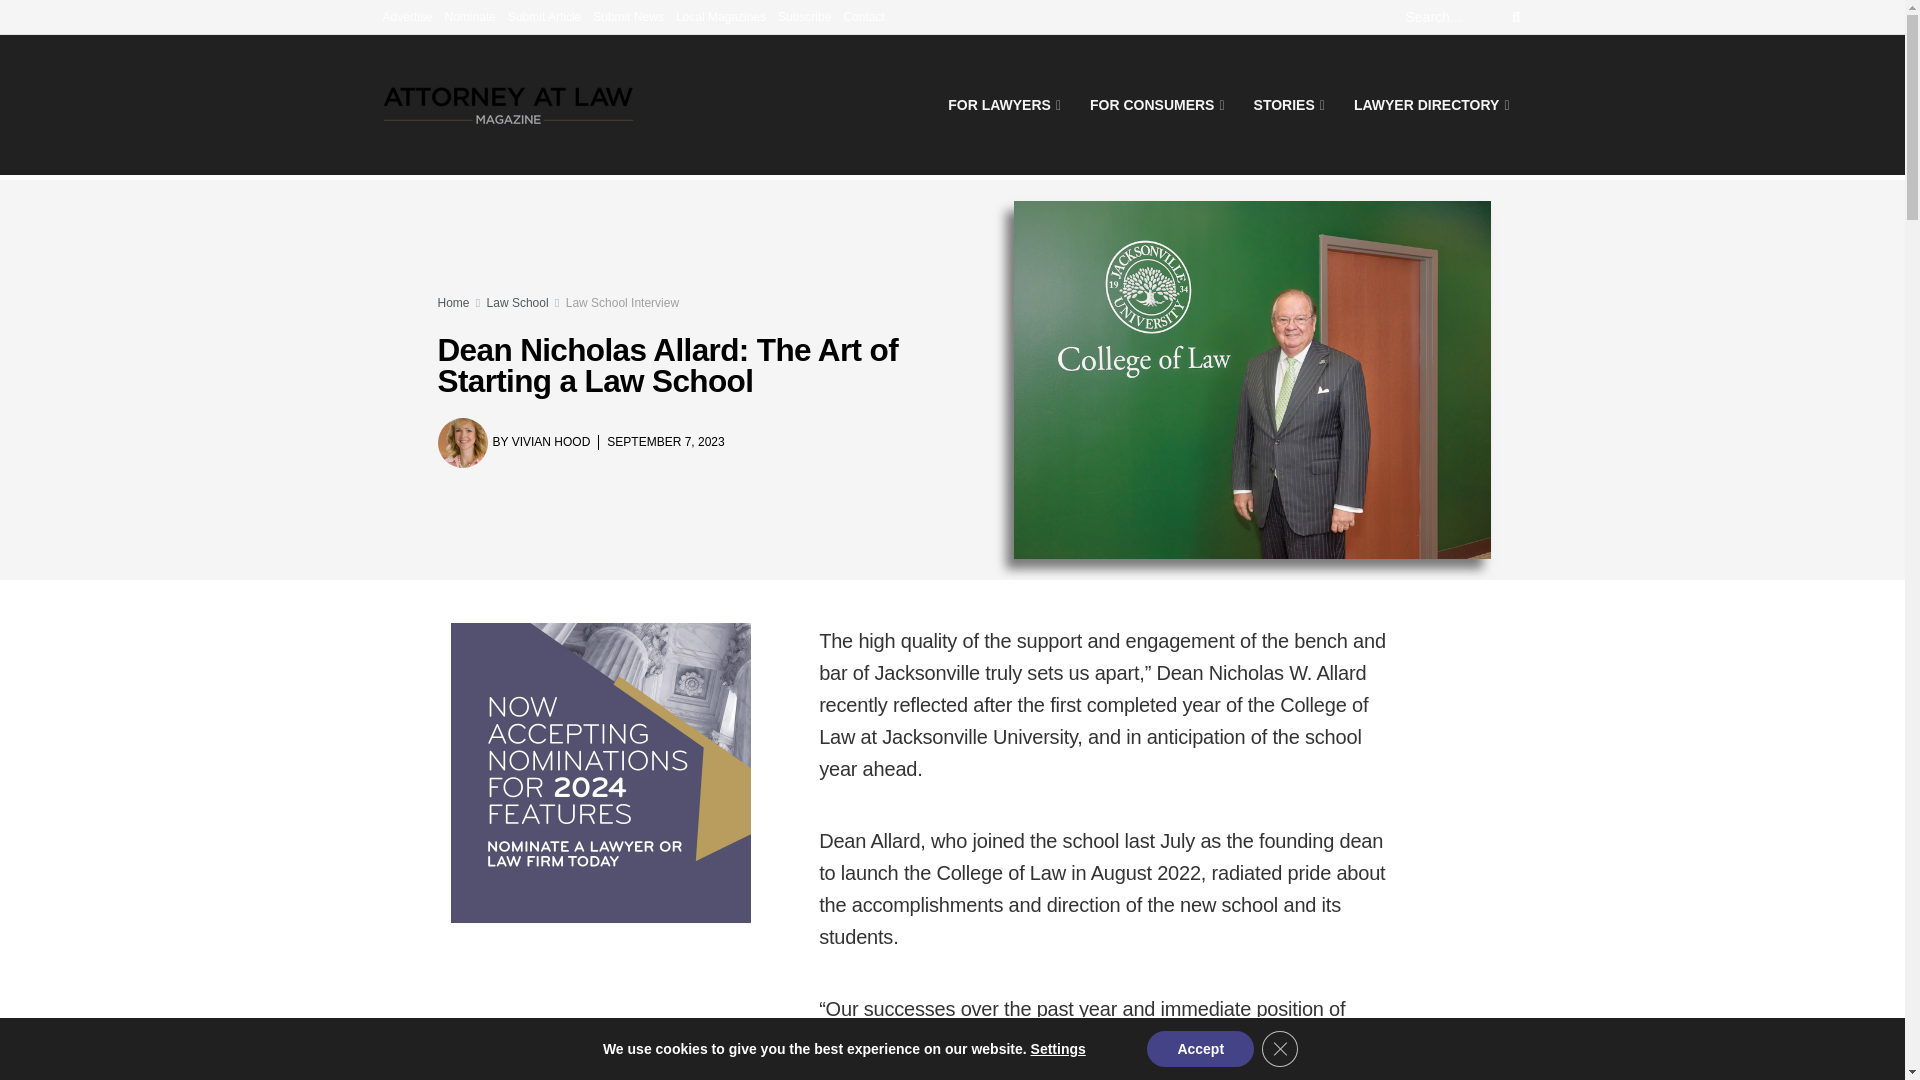 The image size is (1920, 1080). Describe the element at coordinates (720, 16) in the screenshot. I see `Local Magazines` at that location.